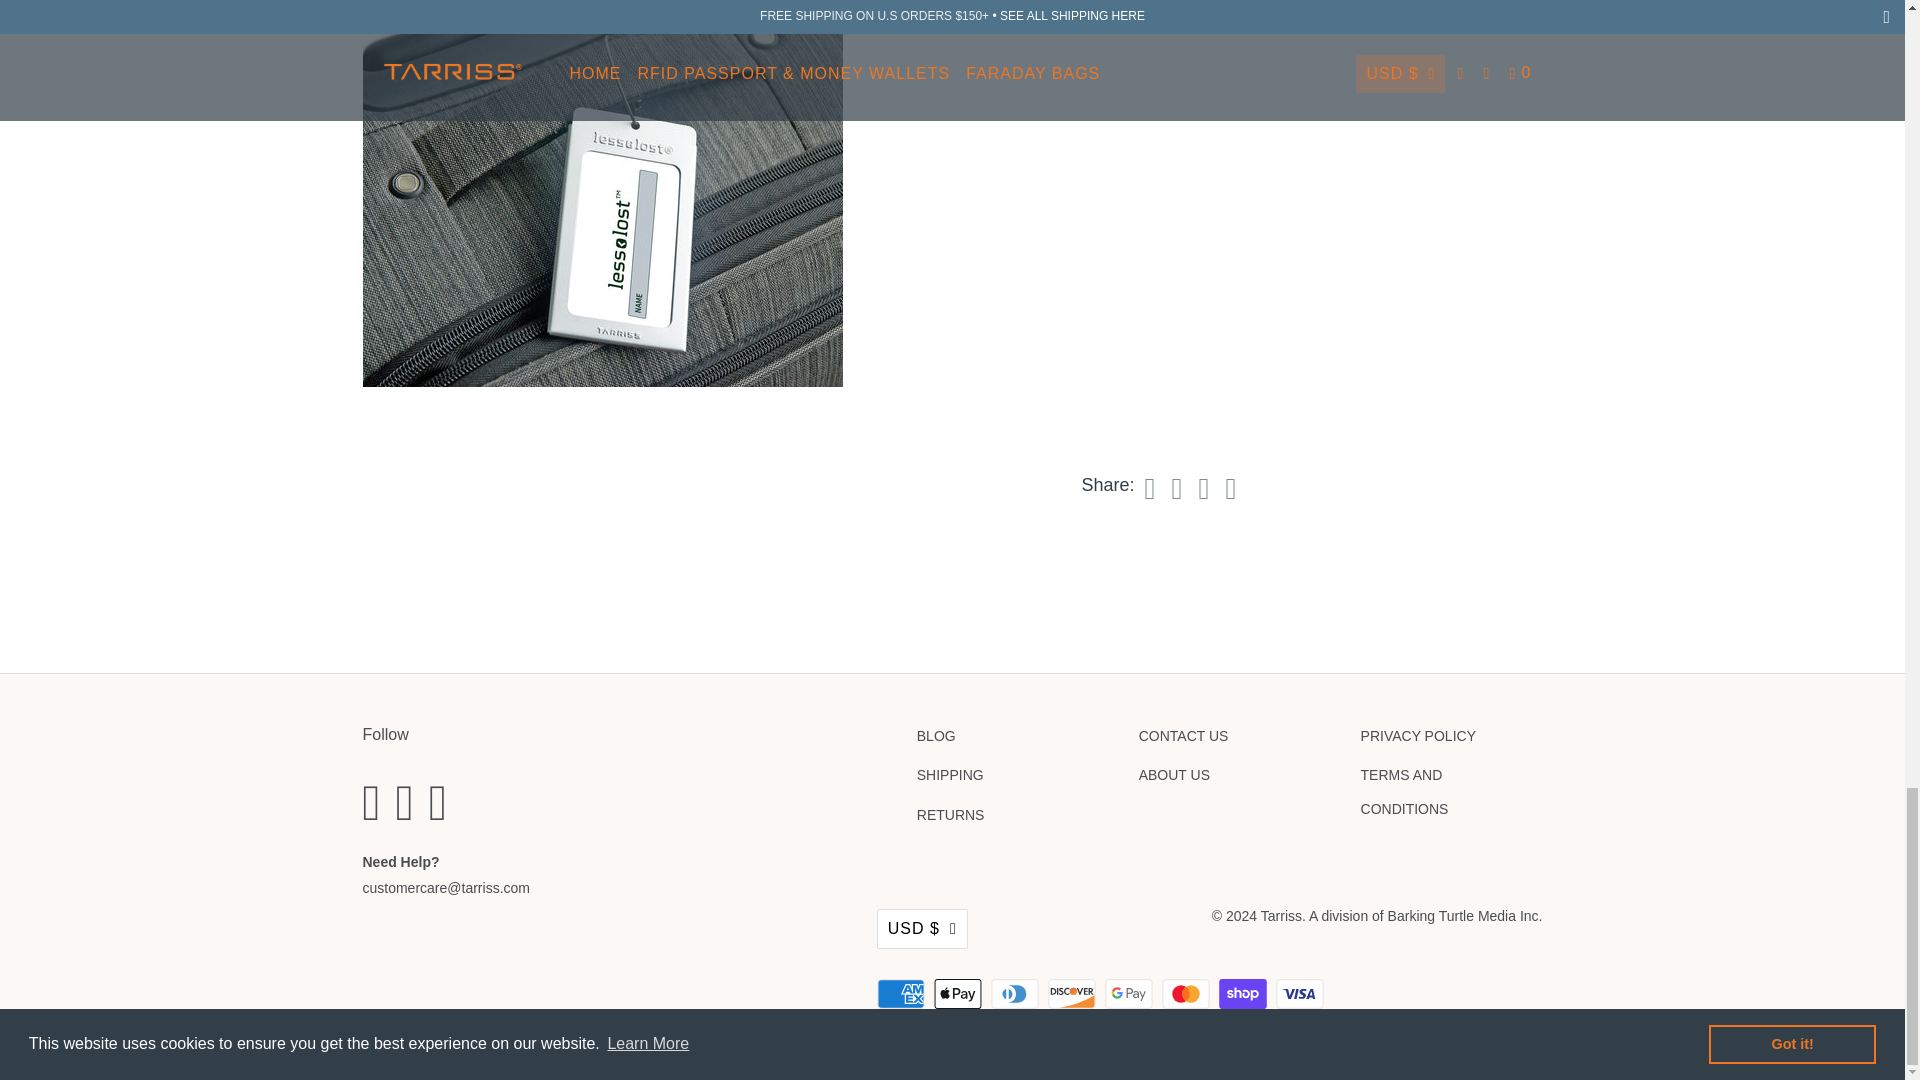  What do you see at coordinates (1187, 993) in the screenshot?
I see `Mastercard` at bounding box center [1187, 993].